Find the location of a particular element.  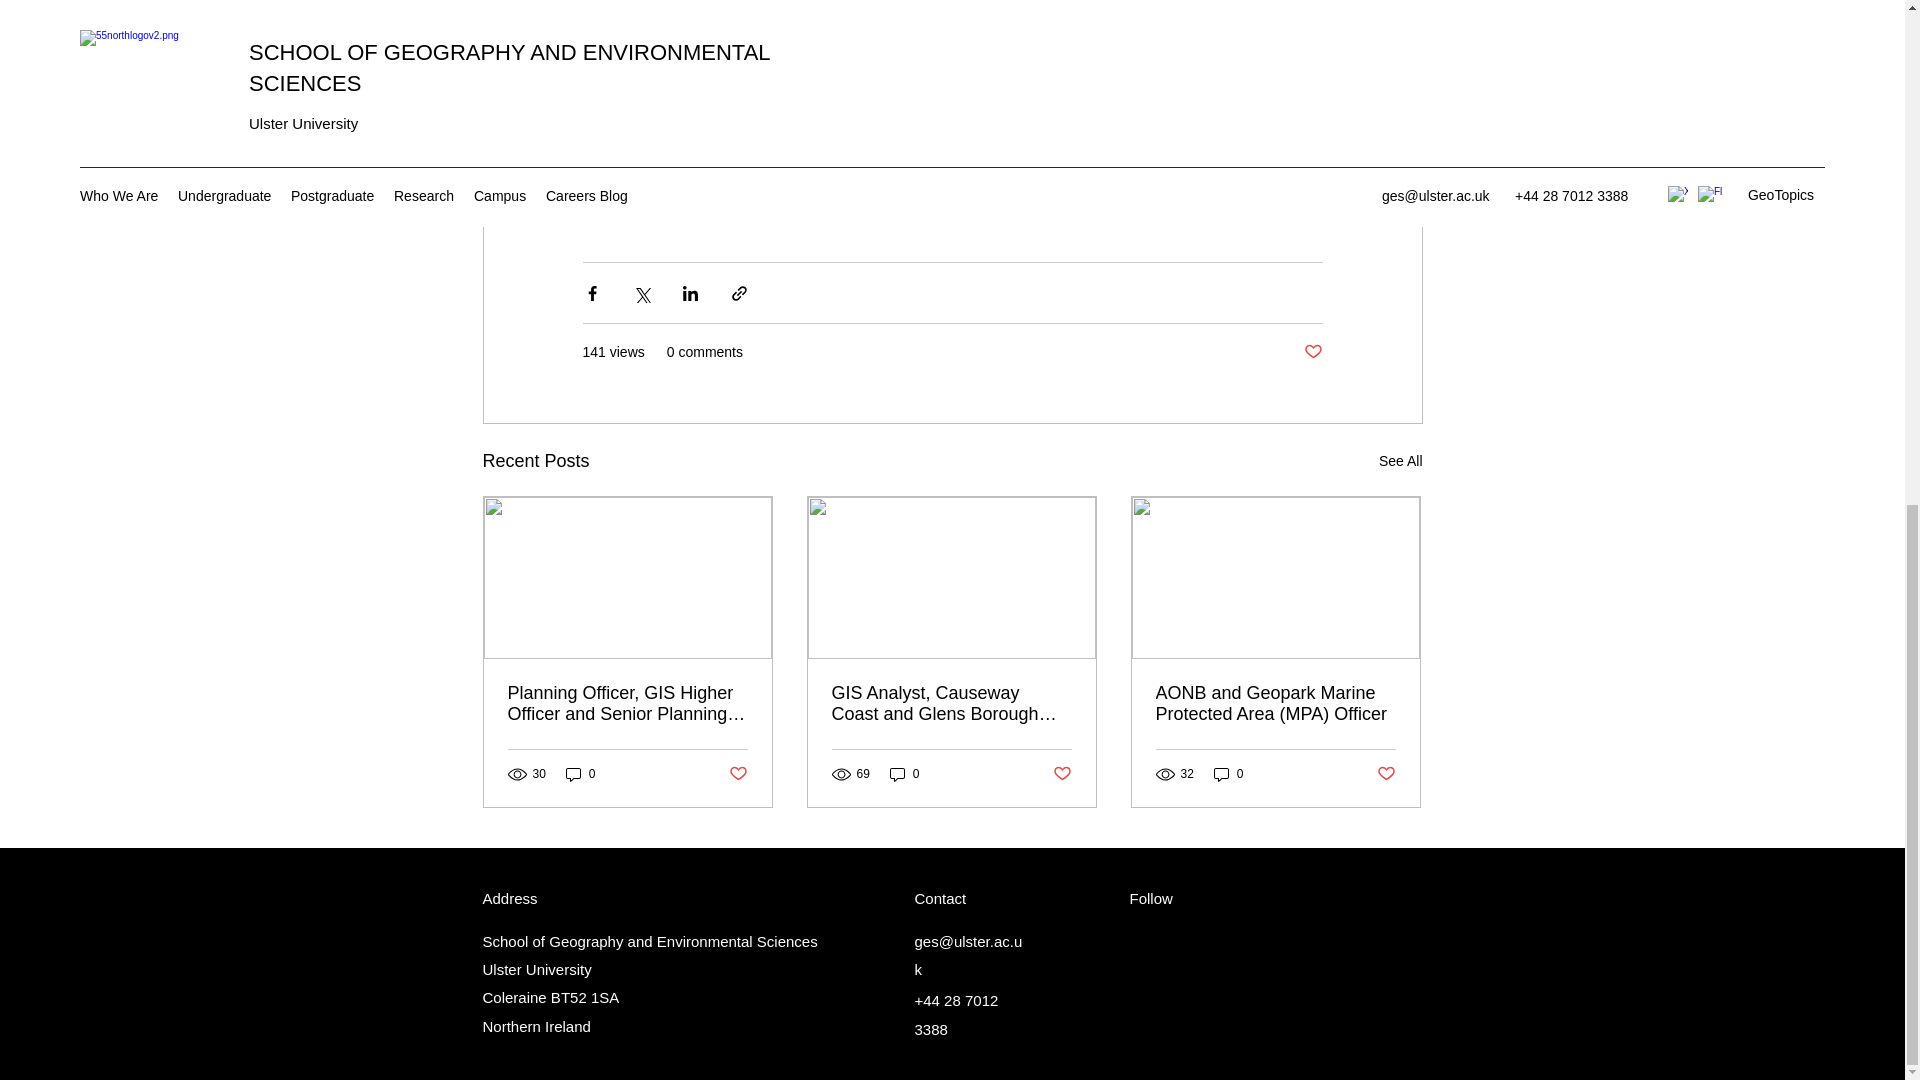

0 is located at coordinates (904, 774).